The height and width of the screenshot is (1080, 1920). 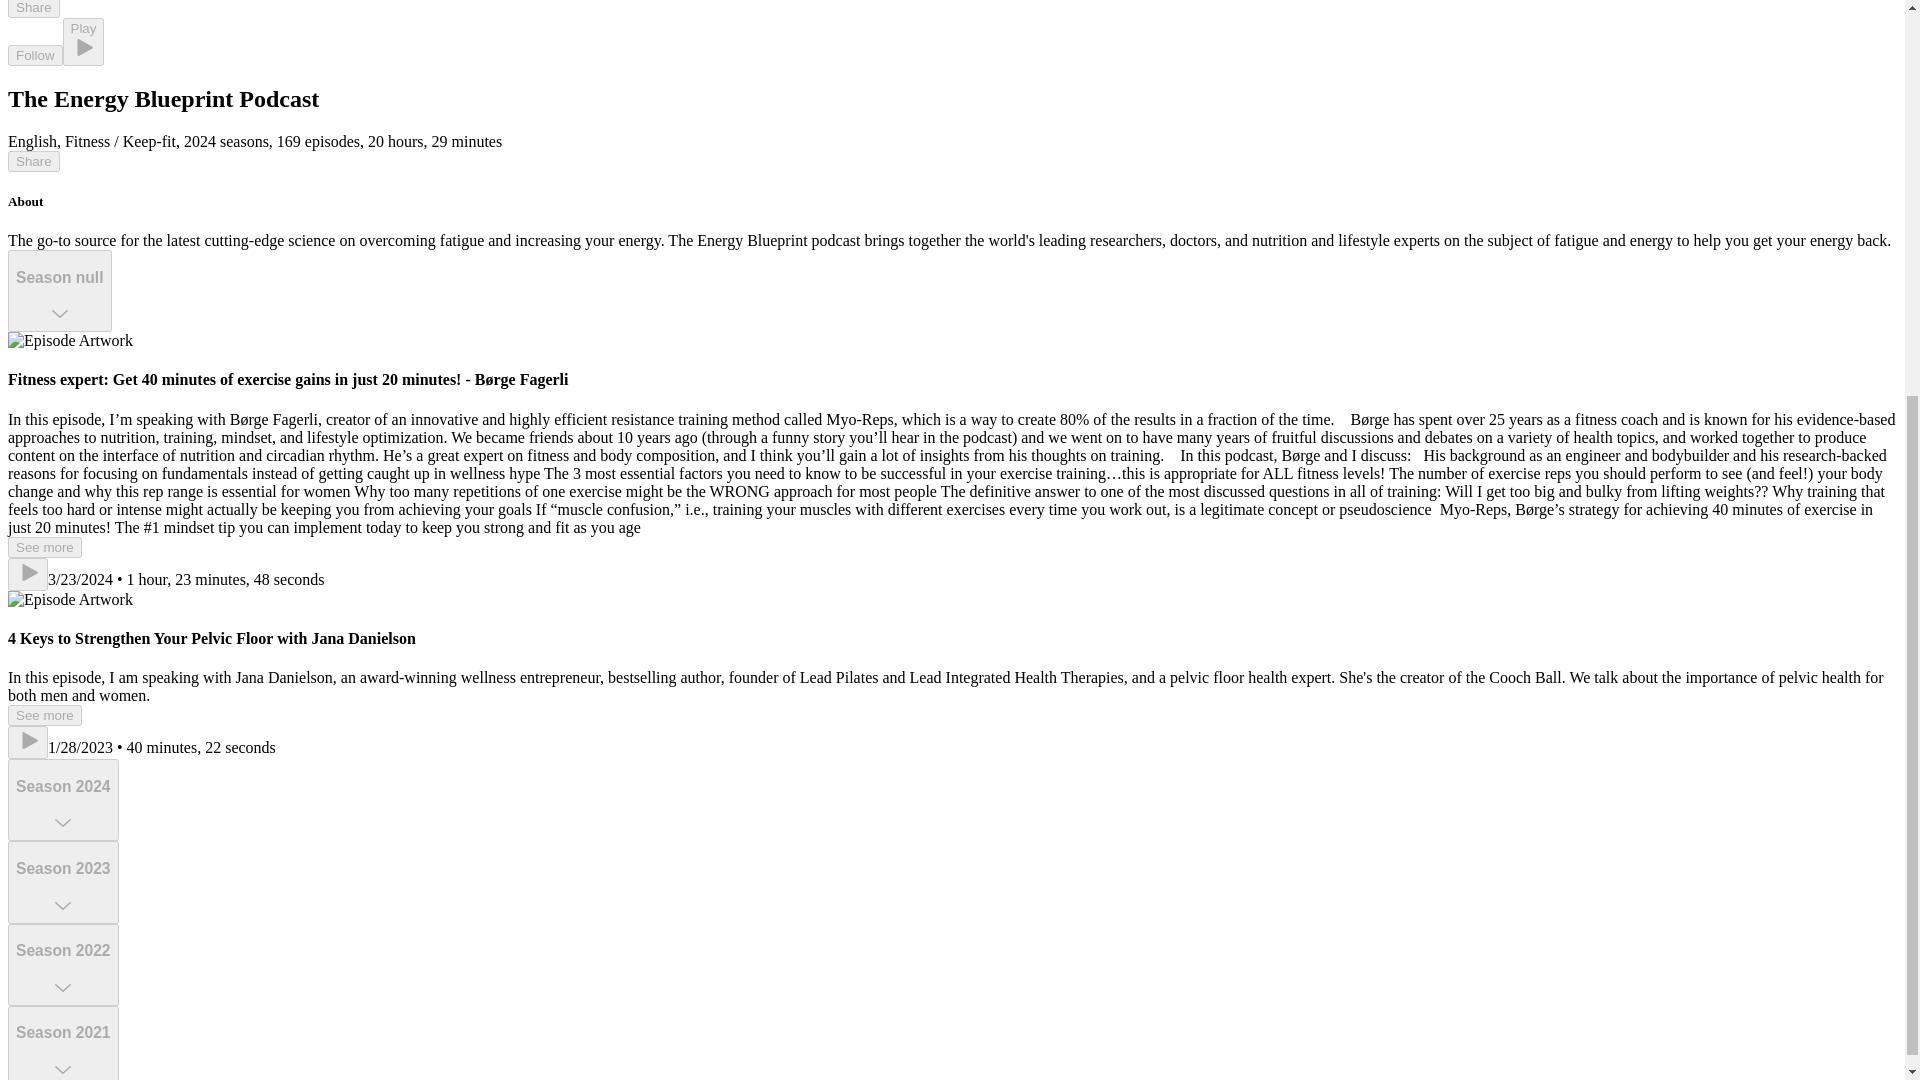 I want to click on Season 2023, so click(x=63, y=882).